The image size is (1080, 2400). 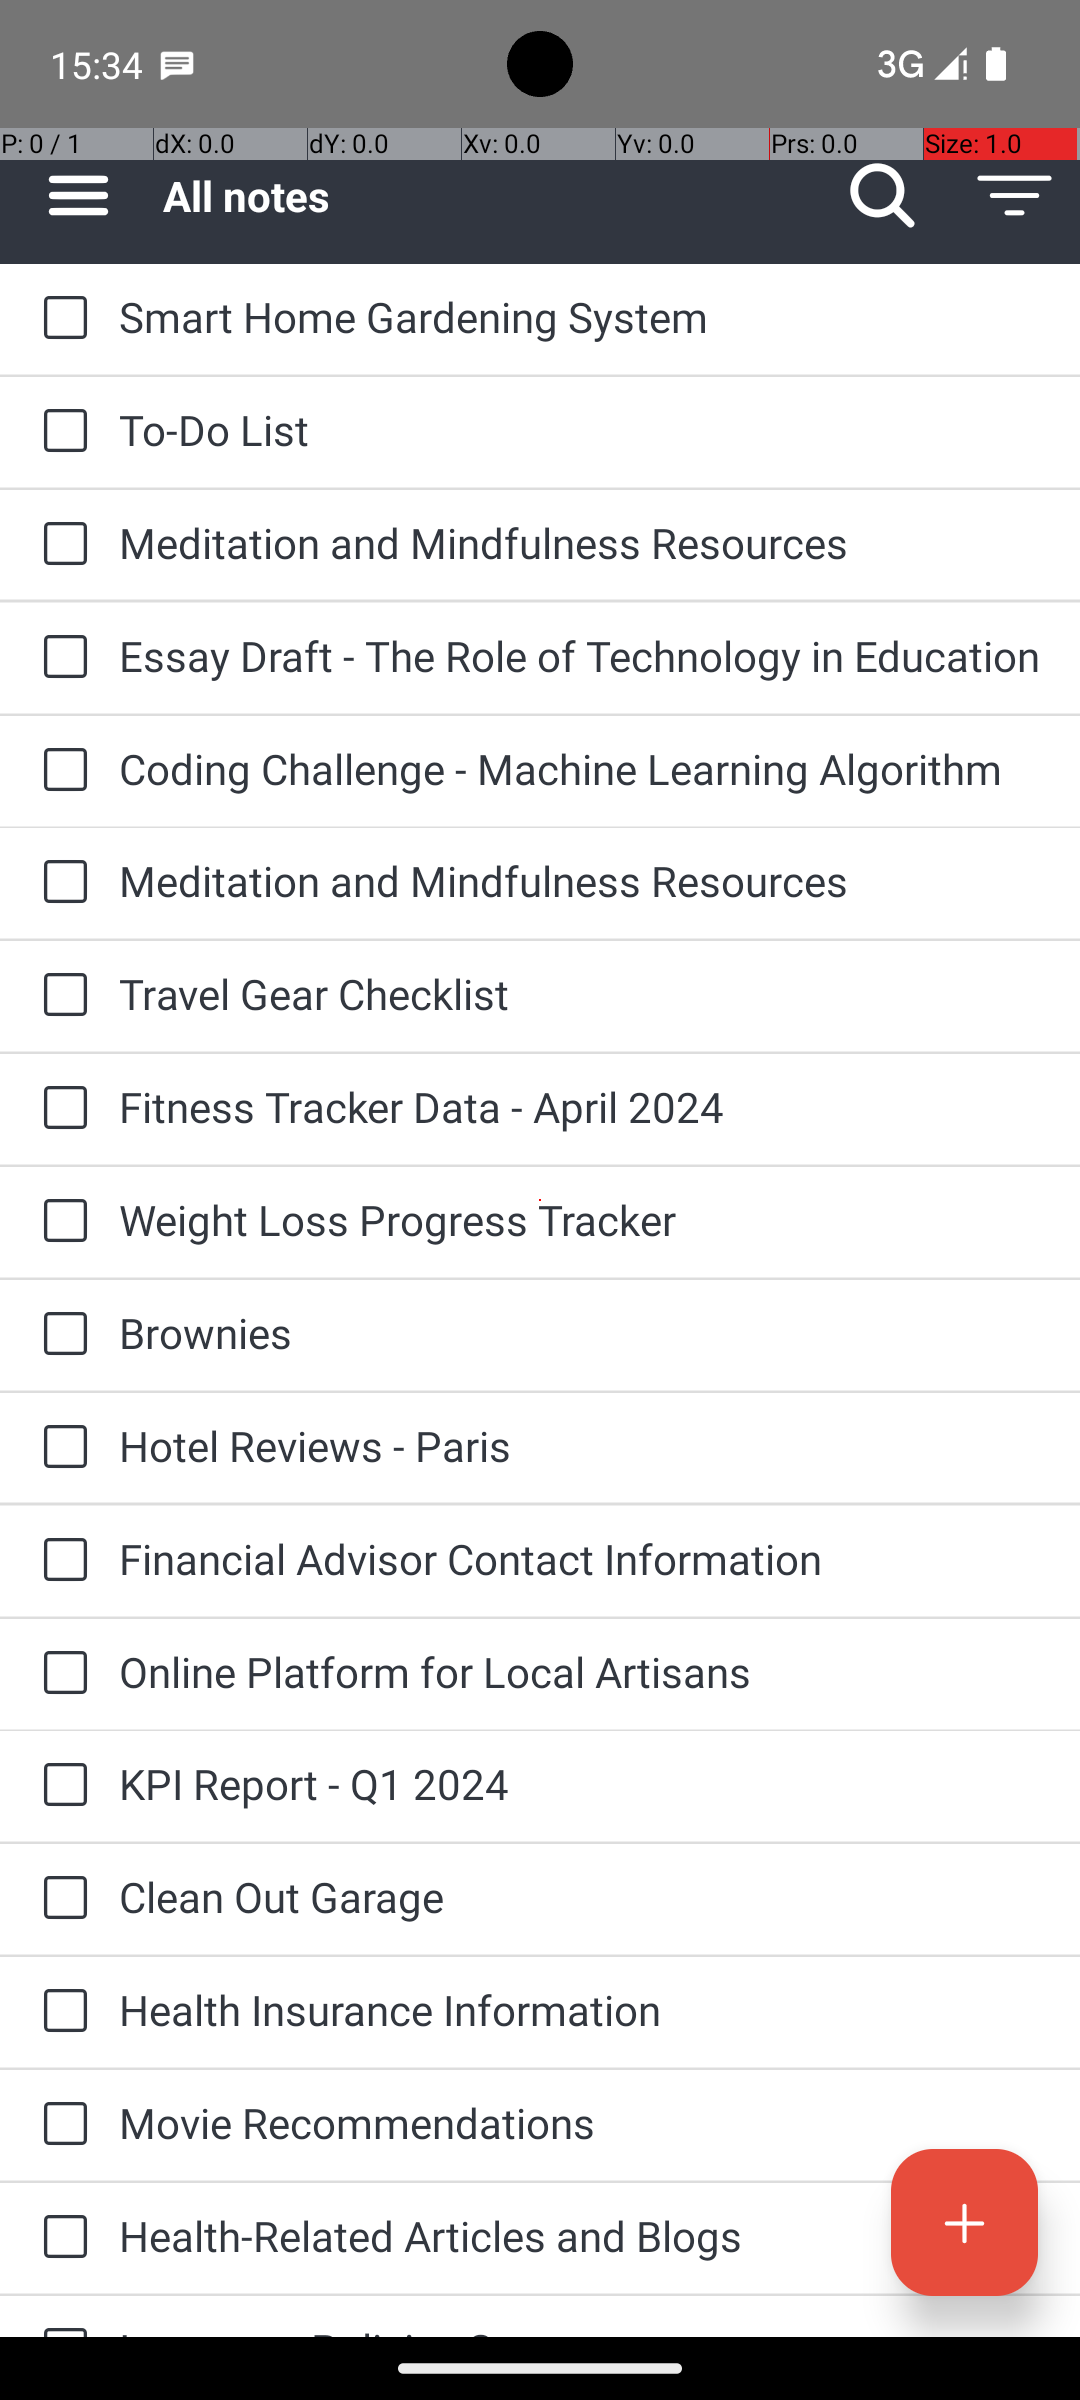 I want to click on Health Insurance Information, so click(x=580, y=2010).